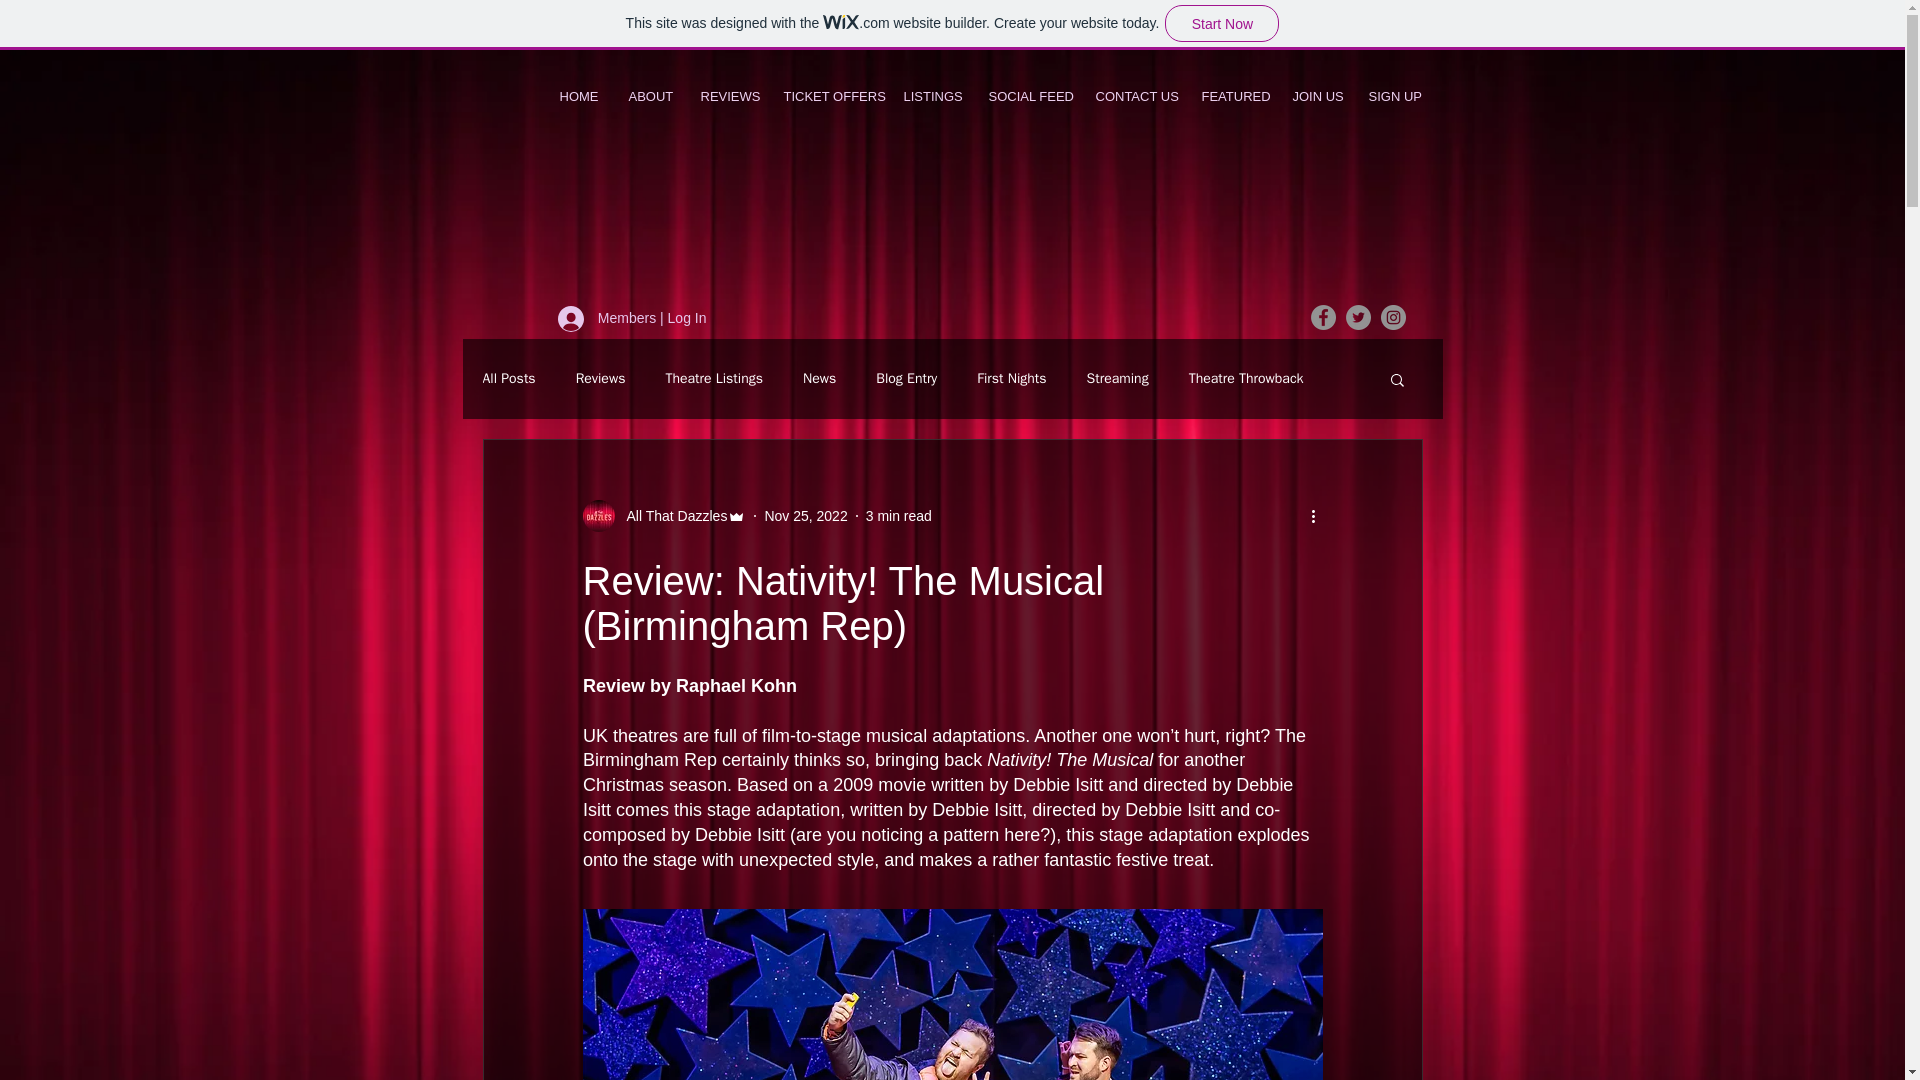 This screenshot has width=1920, height=1080. What do you see at coordinates (1012, 378) in the screenshot?
I see `First Nights` at bounding box center [1012, 378].